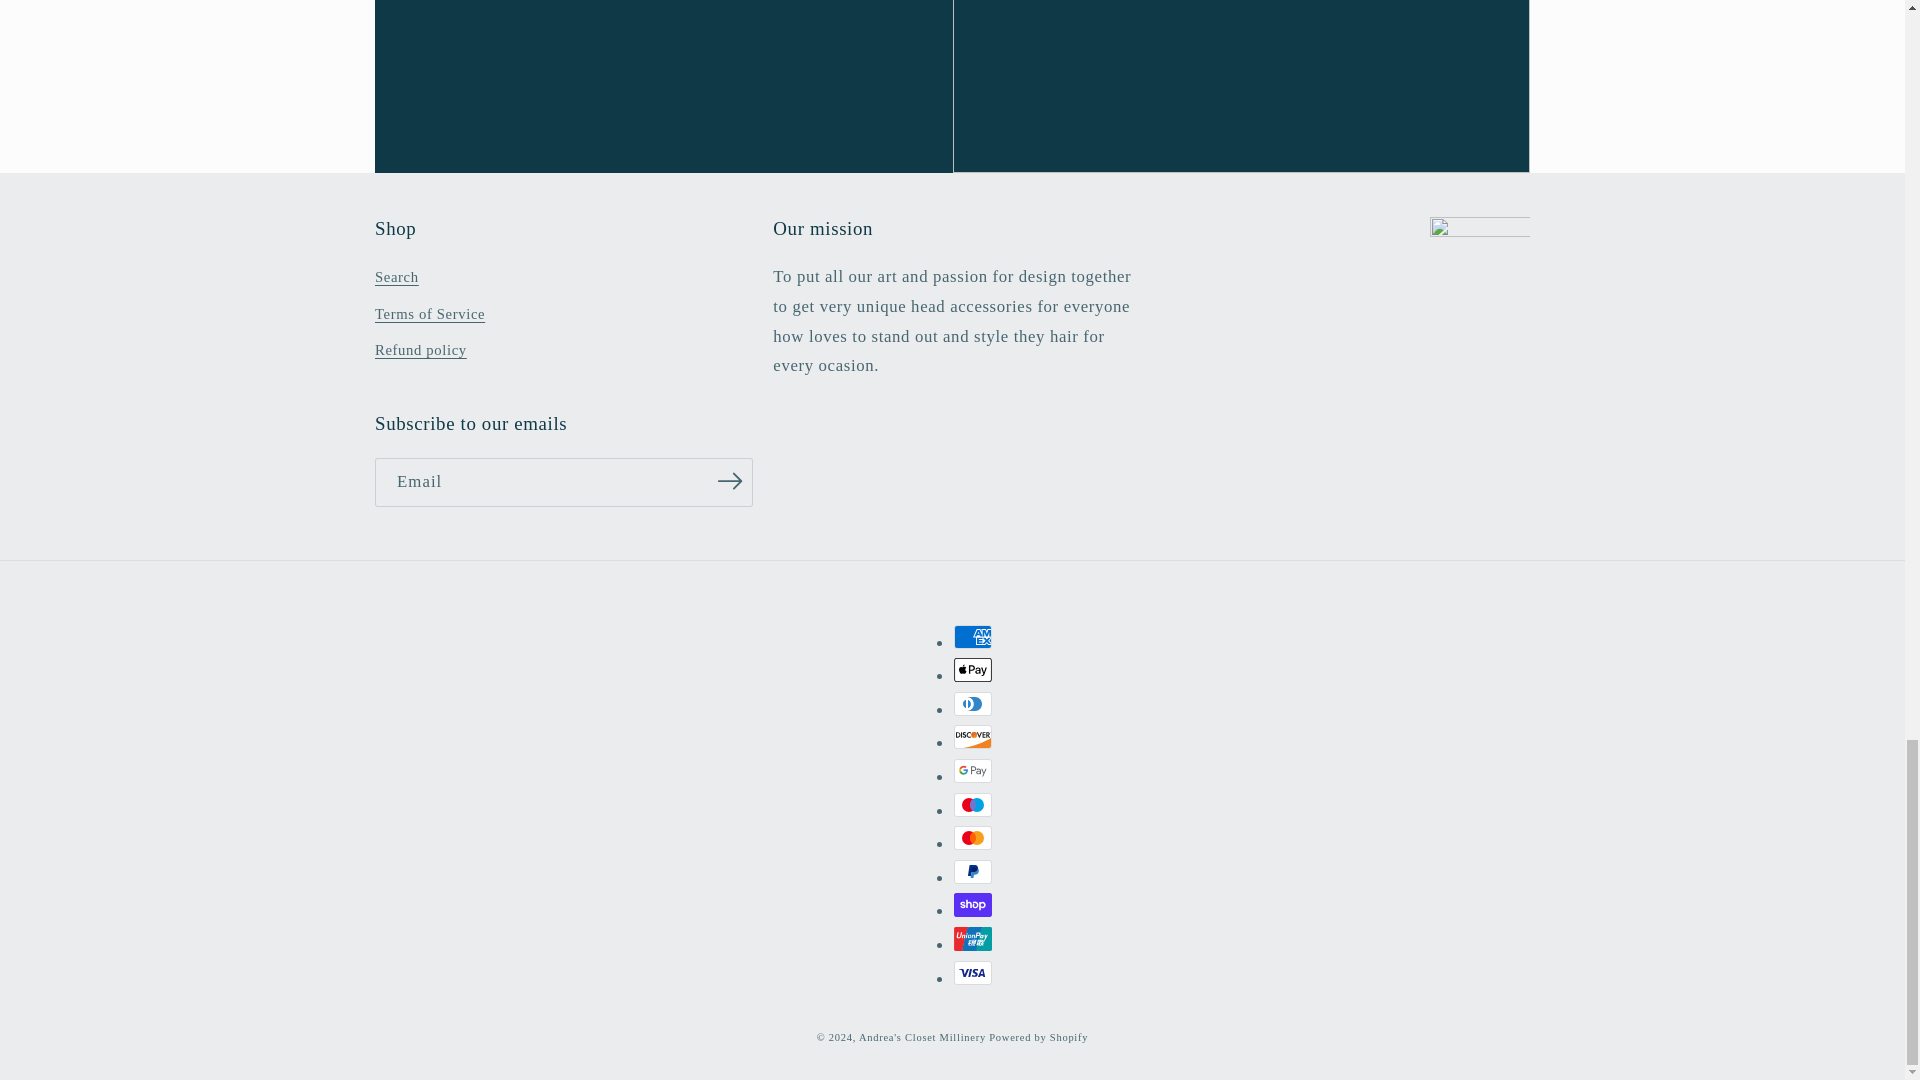  What do you see at coordinates (973, 704) in the screenshot?
I see `Diners Club` at bounding box center [973, 704].